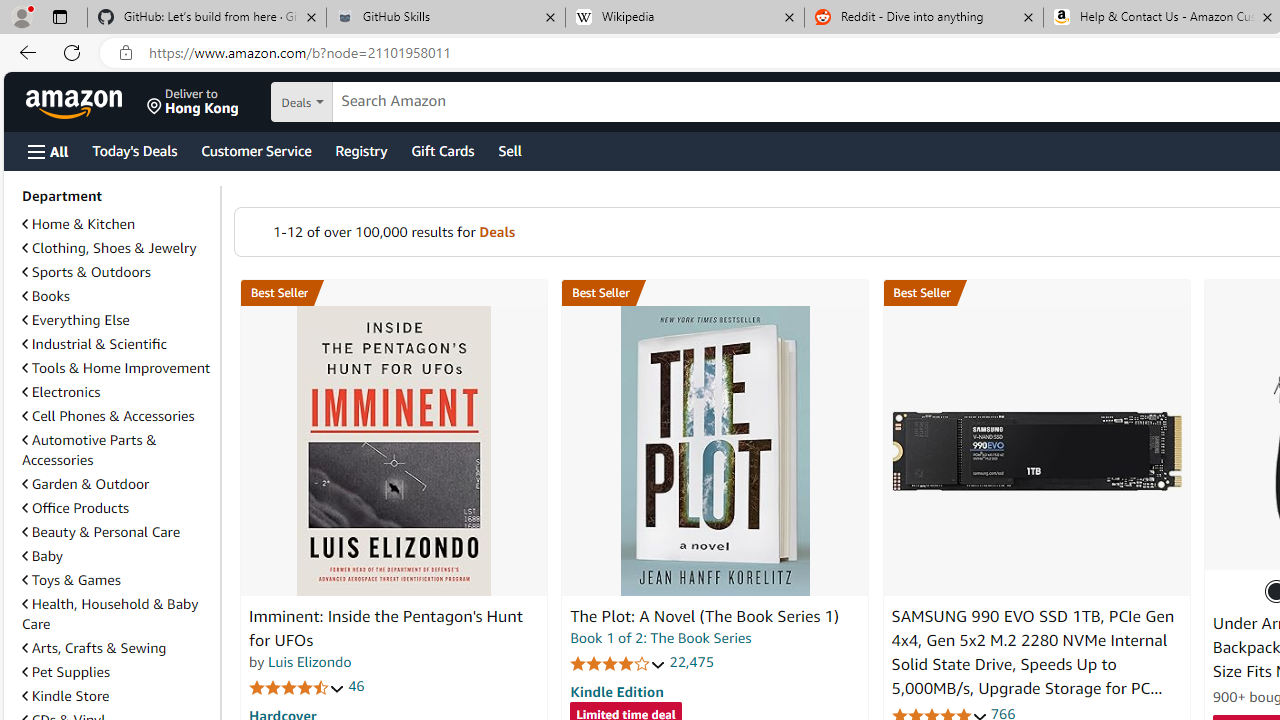 The height and width of the screenshot is (720, 1280). I want to click on Pet Supplies, so click(117, 671).